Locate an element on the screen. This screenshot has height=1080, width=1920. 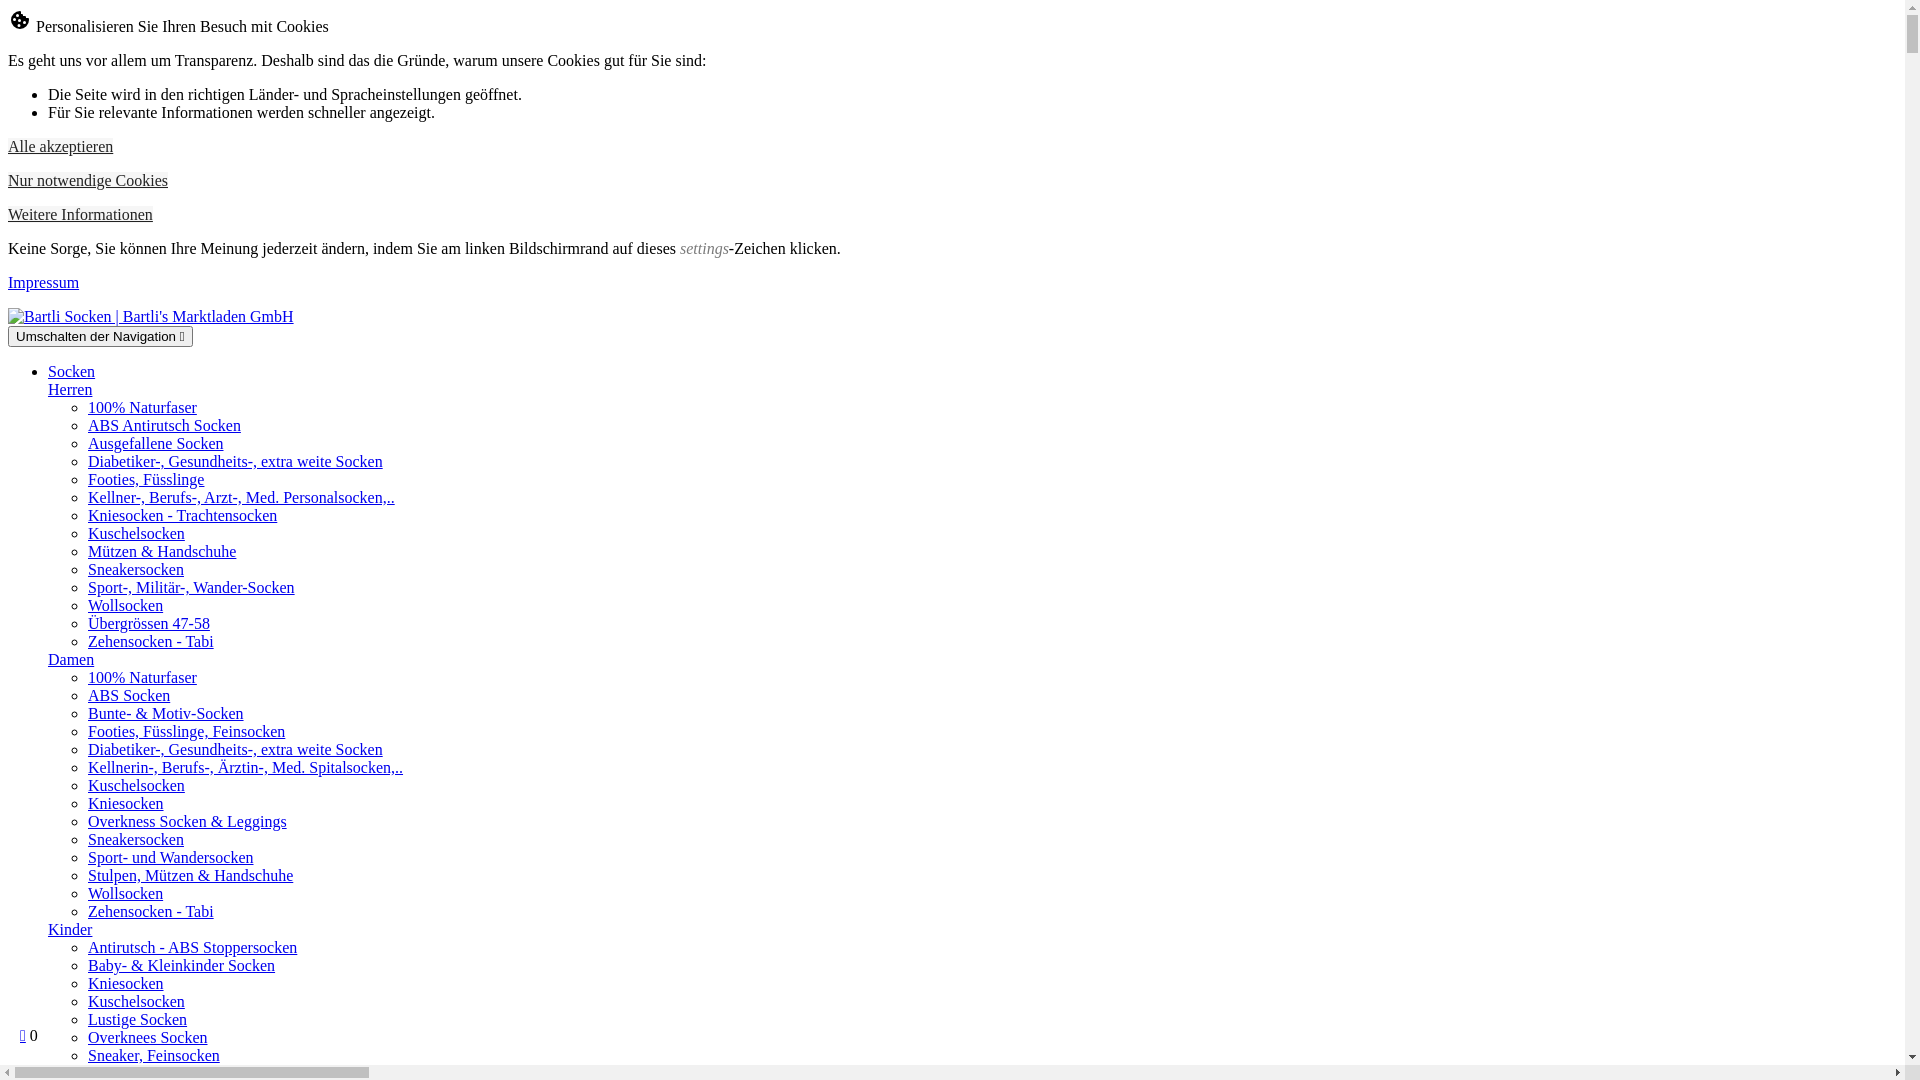
Zehensocken - Tabi is located at coordinates (151, 642).